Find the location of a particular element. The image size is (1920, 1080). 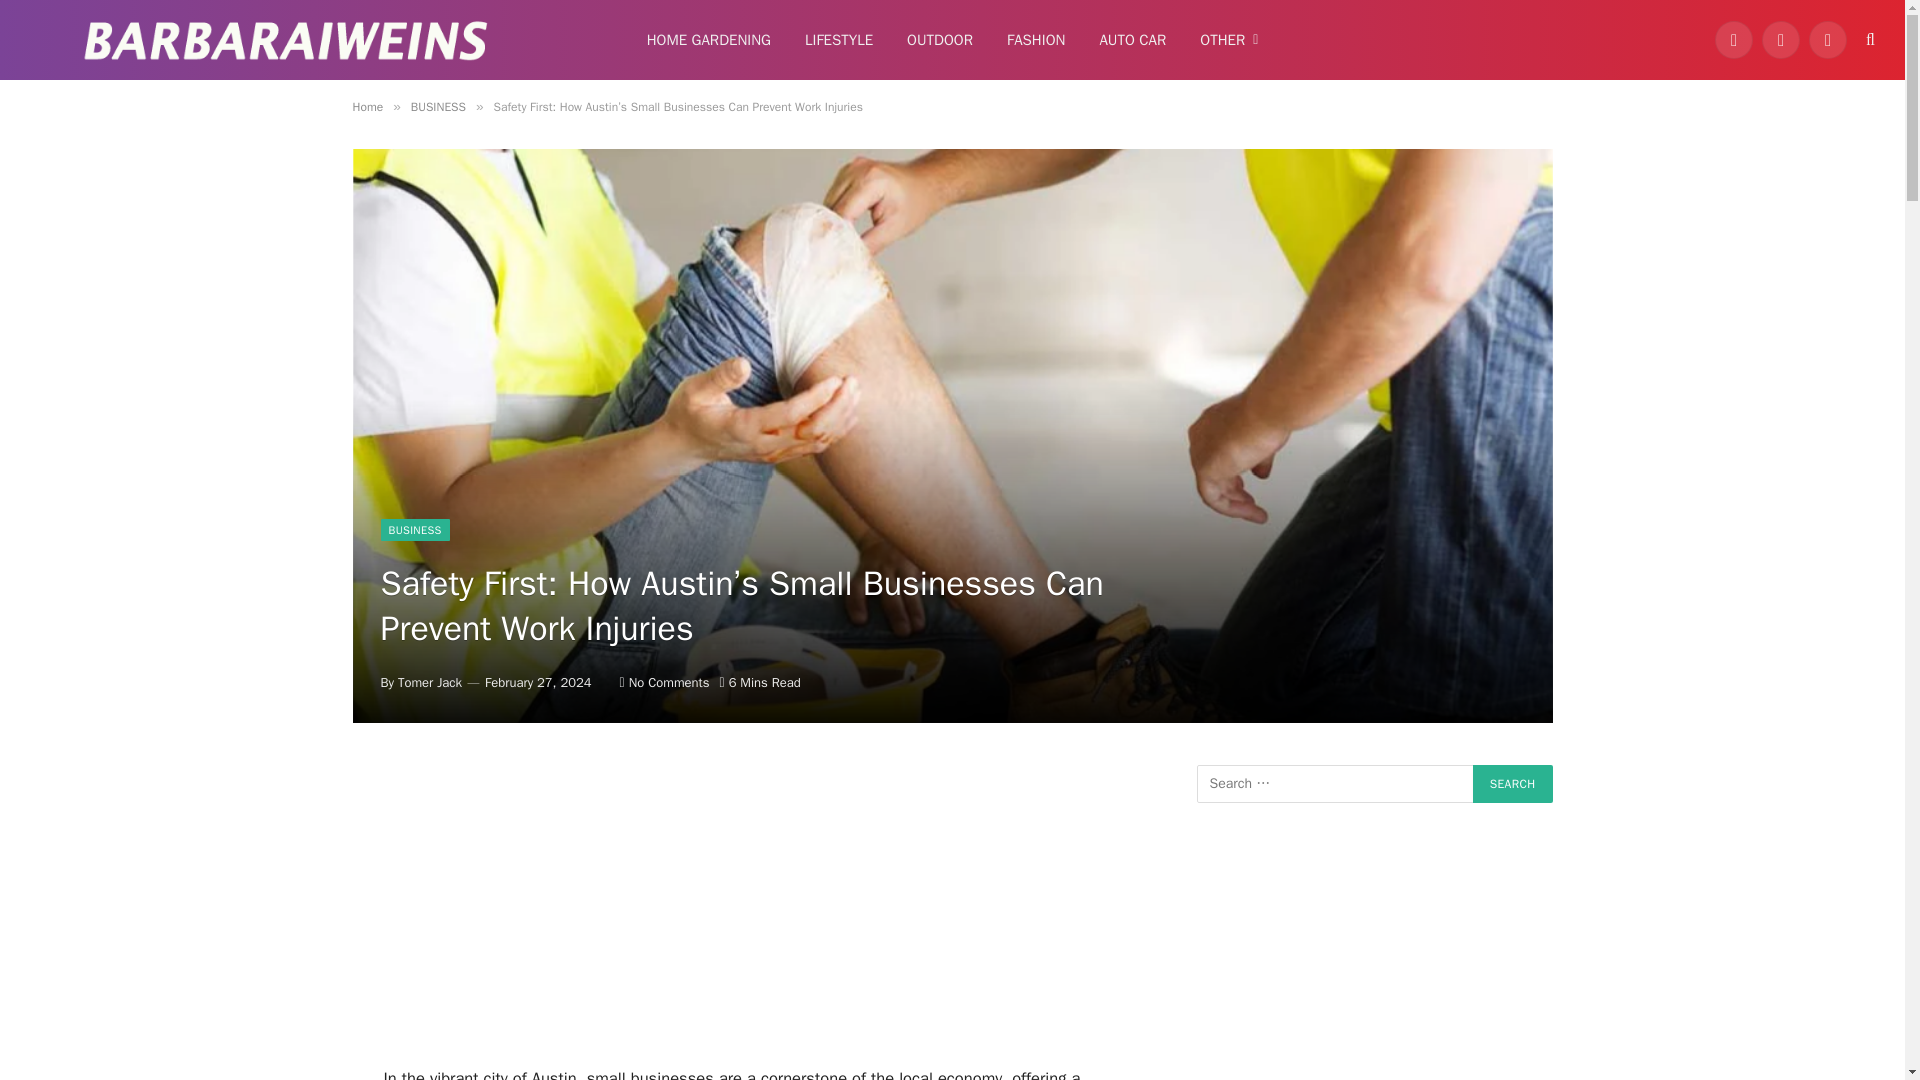

BARBARAIWEINS is located at coordinates (286, 40).